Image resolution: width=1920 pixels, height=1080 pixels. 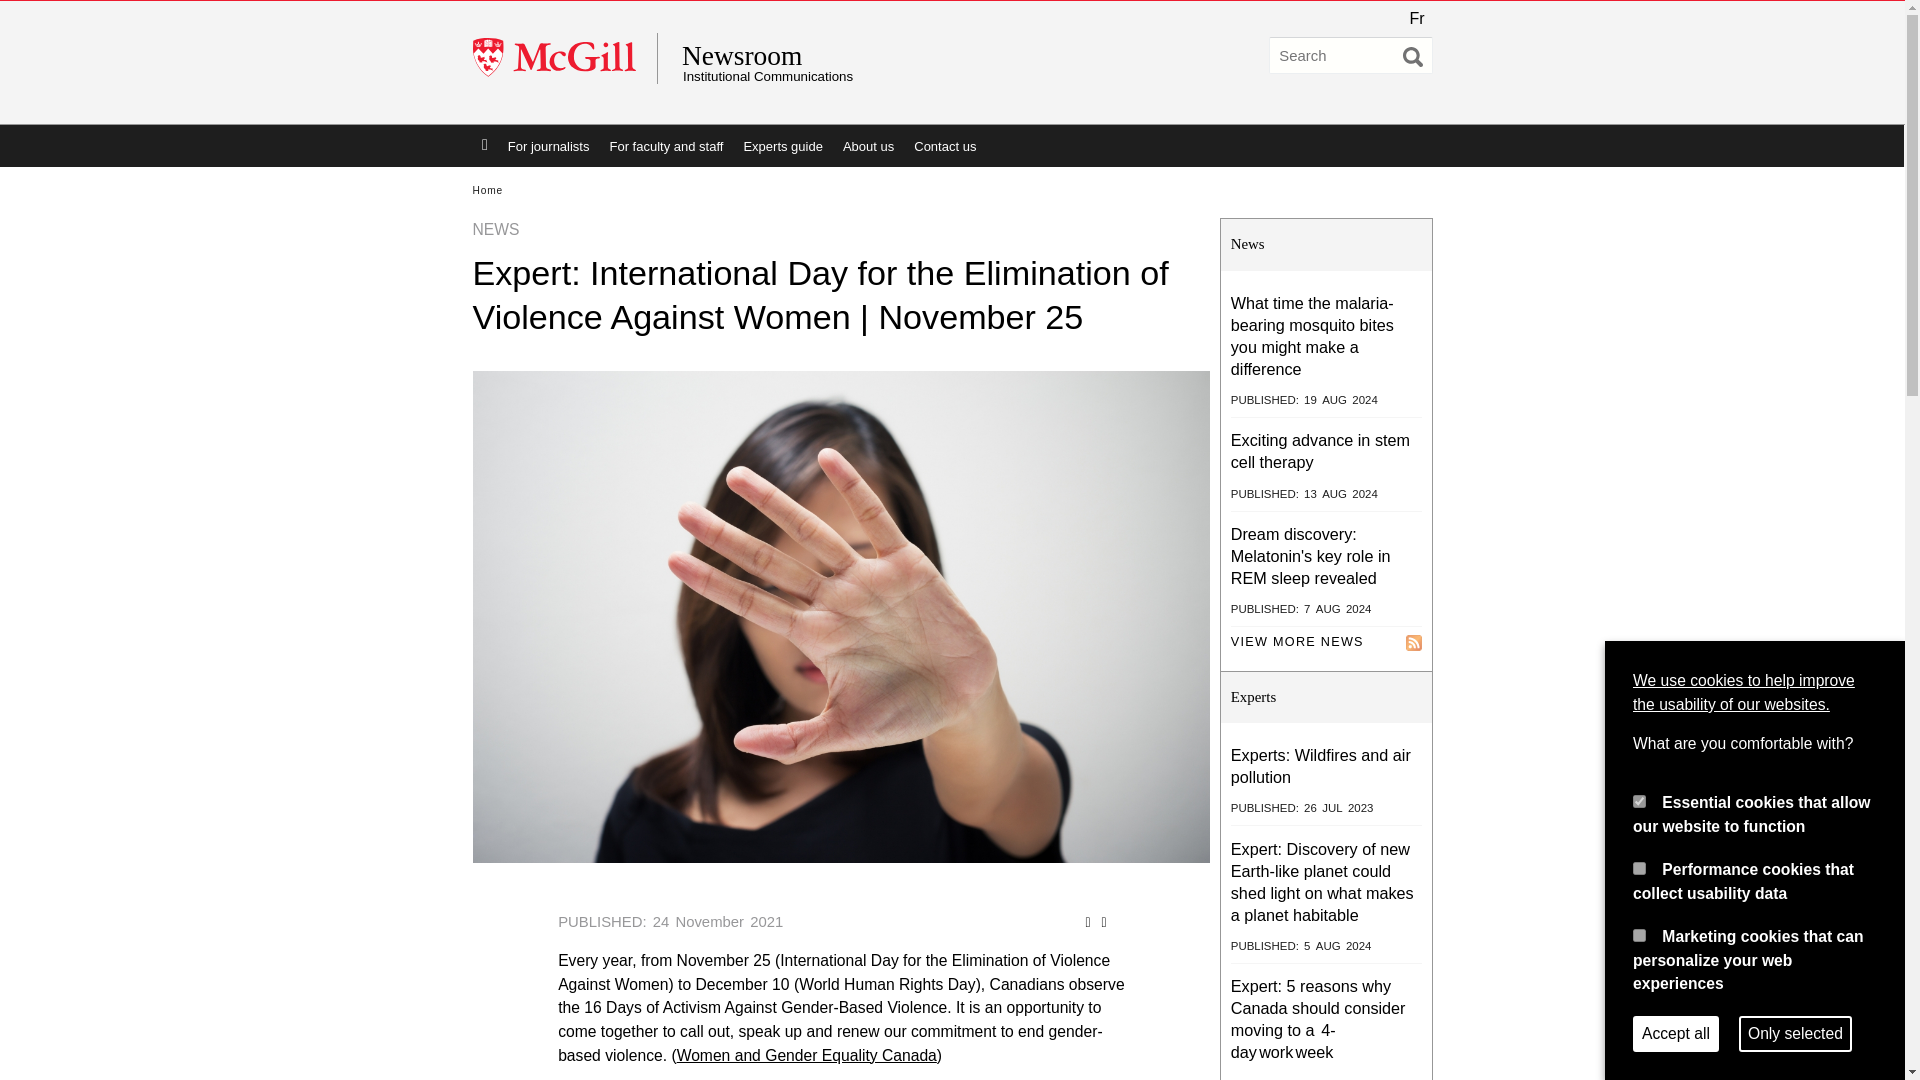 I want to click on return to McGill University, so click(x=564, y=58).